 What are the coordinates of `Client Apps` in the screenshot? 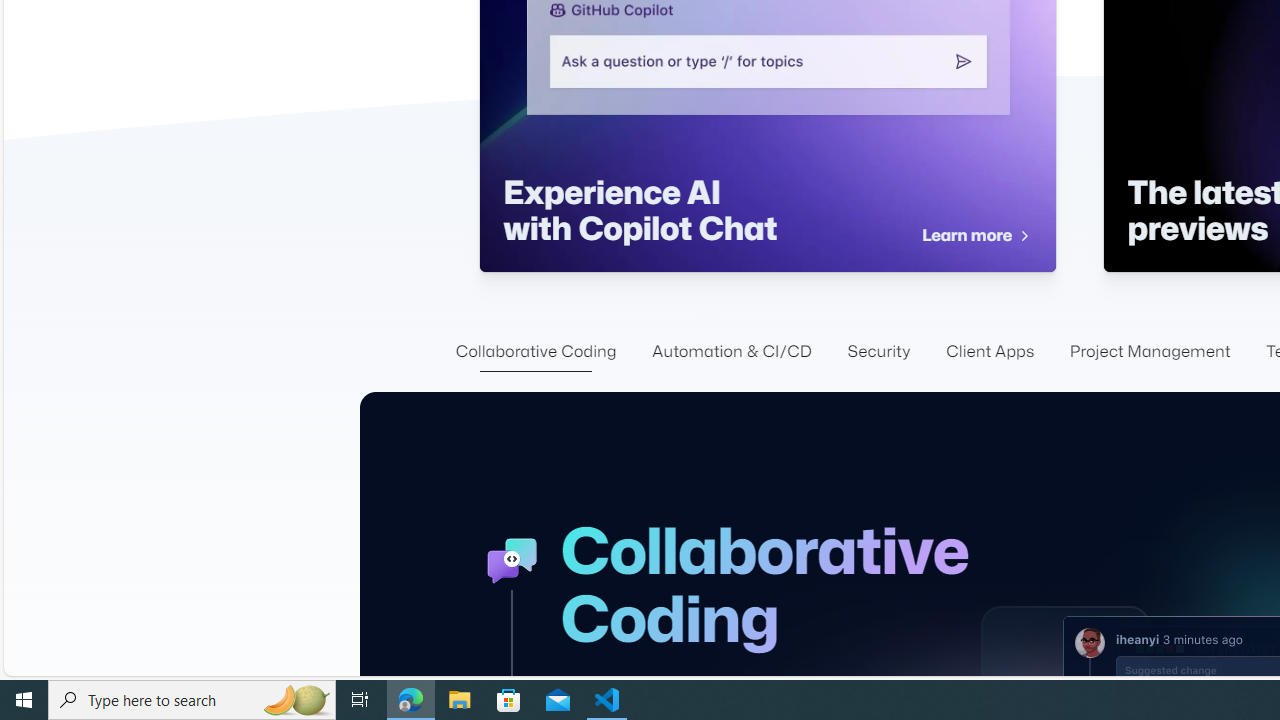 It's located at (990, 352).